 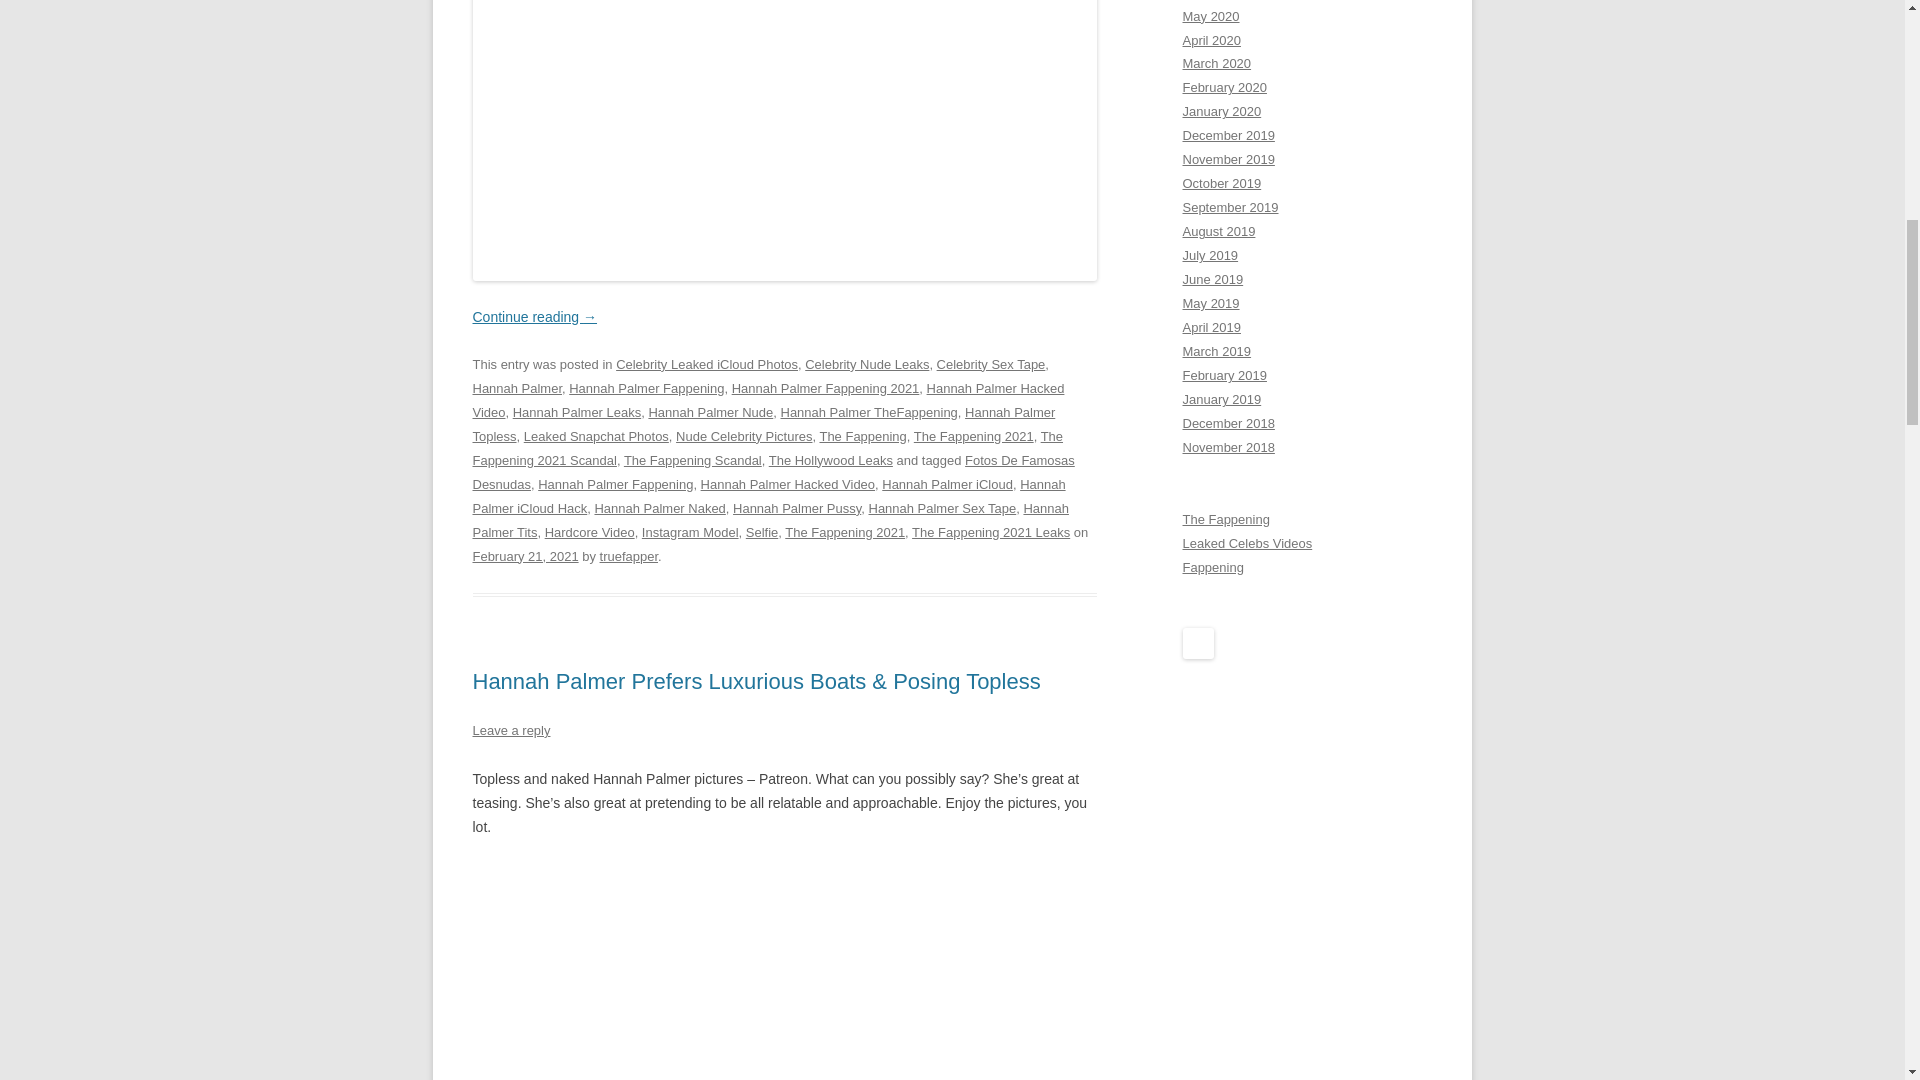 I want to click on Hannah Palmer Fappening, so click(x=646, y=388).